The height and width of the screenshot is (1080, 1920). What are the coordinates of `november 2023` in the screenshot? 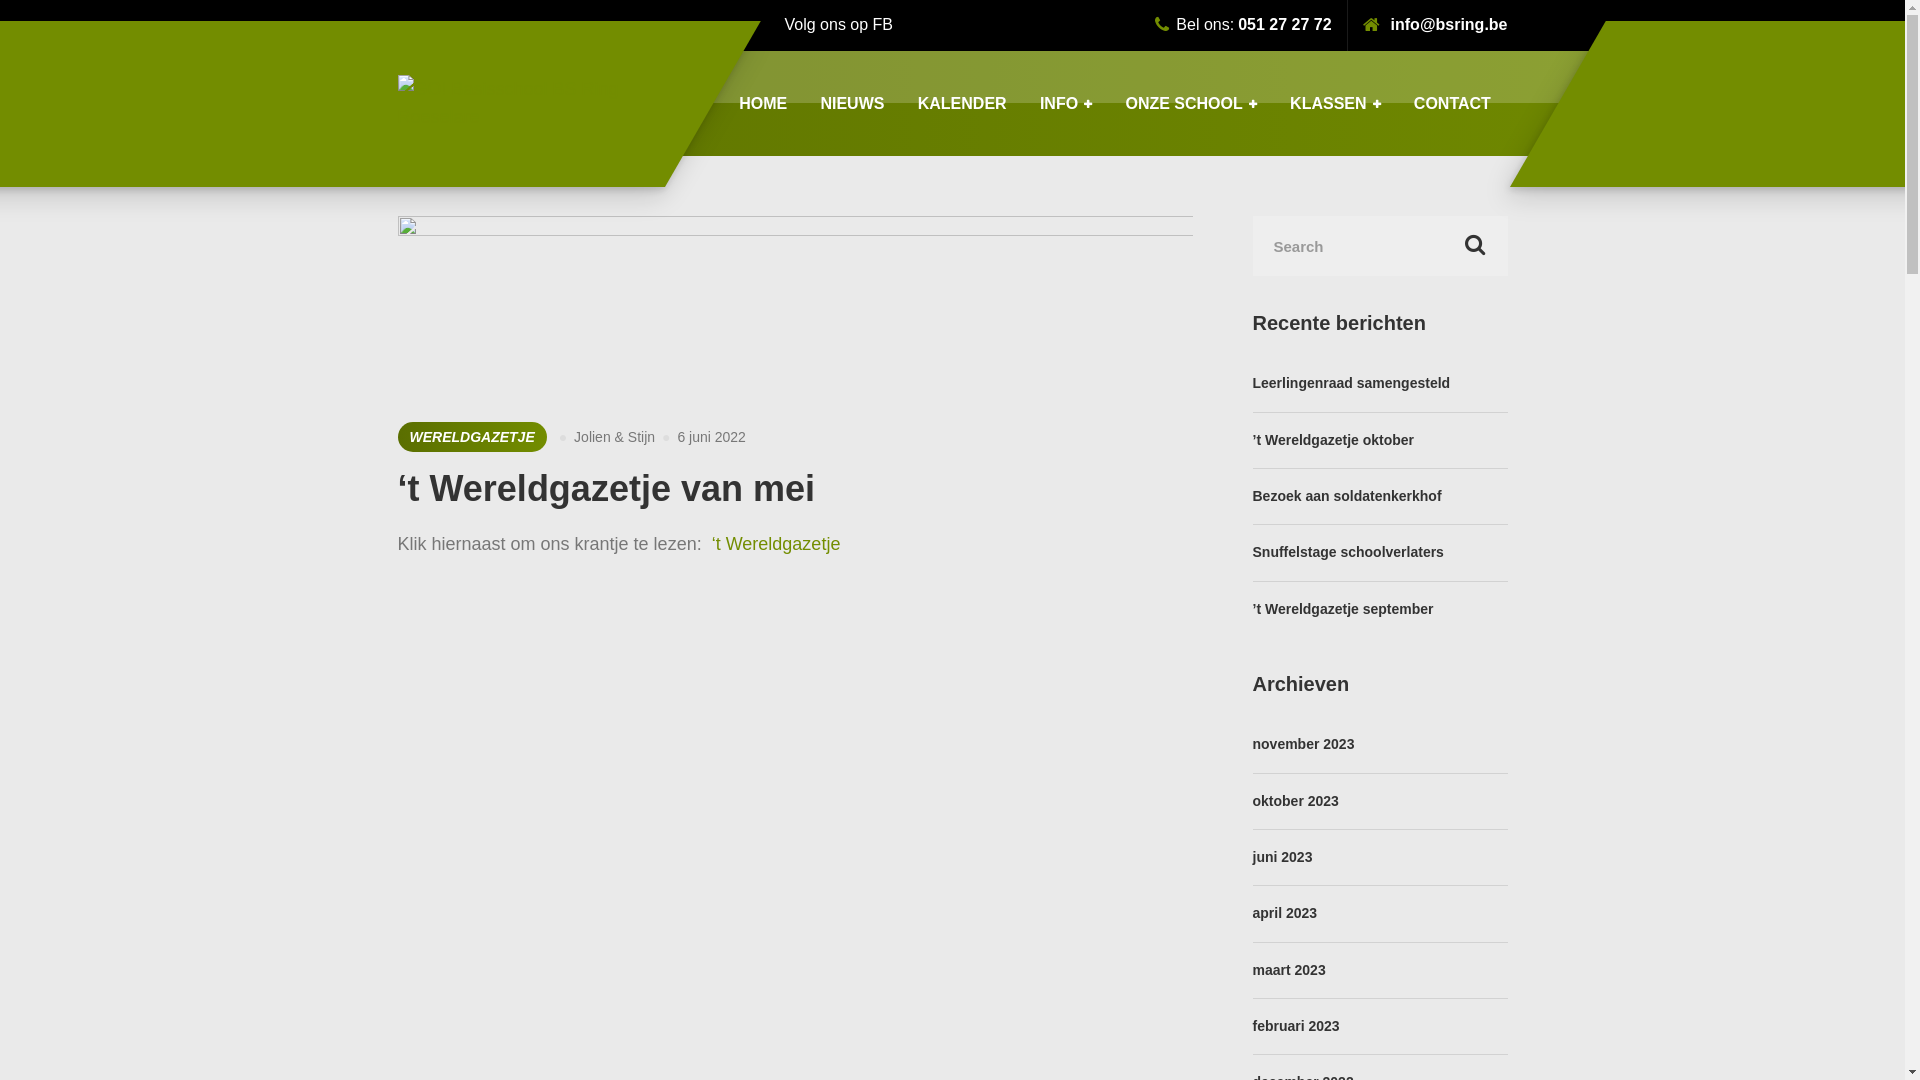 It's located at (1303, 744).